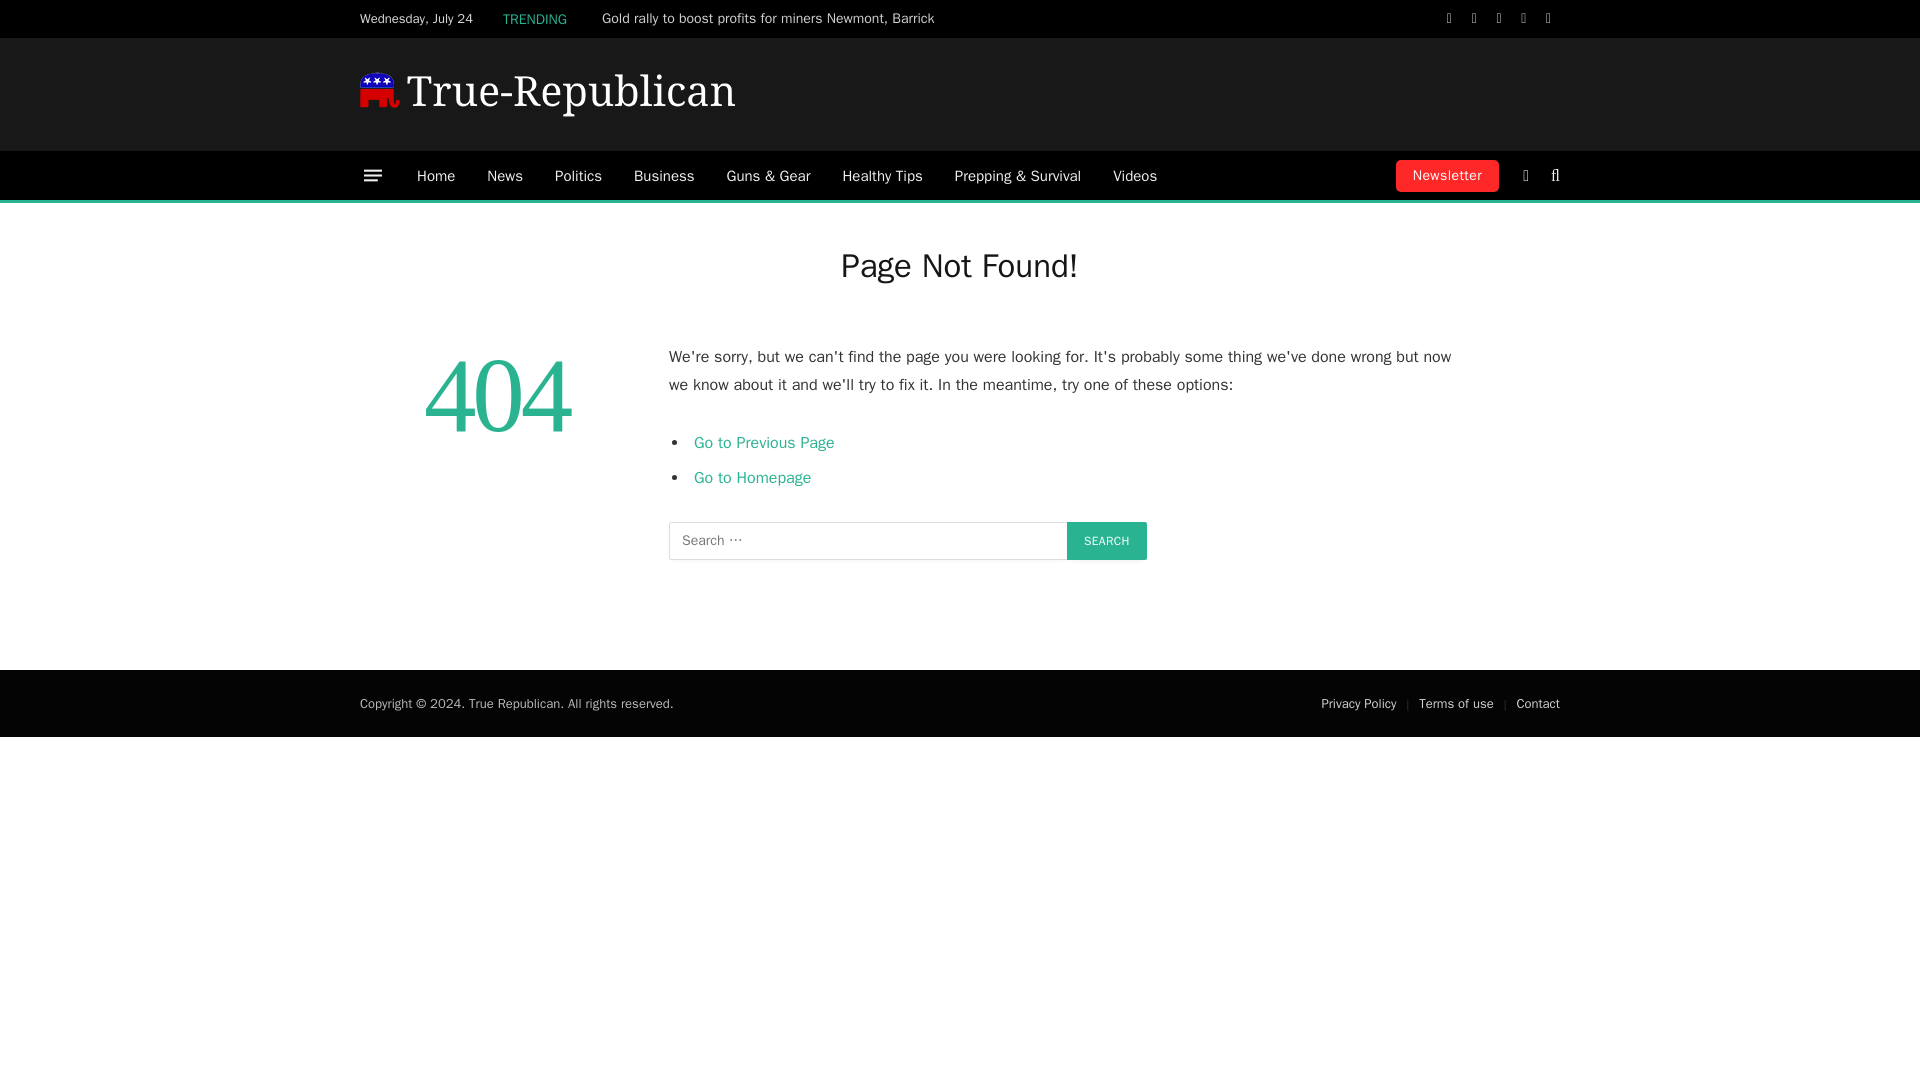 This screenshot has width=1920, height=1080. What do you see at coordinates (882, 175) in the screenshot?
I see `Healthy Tips` at bounding box center [882, 175].